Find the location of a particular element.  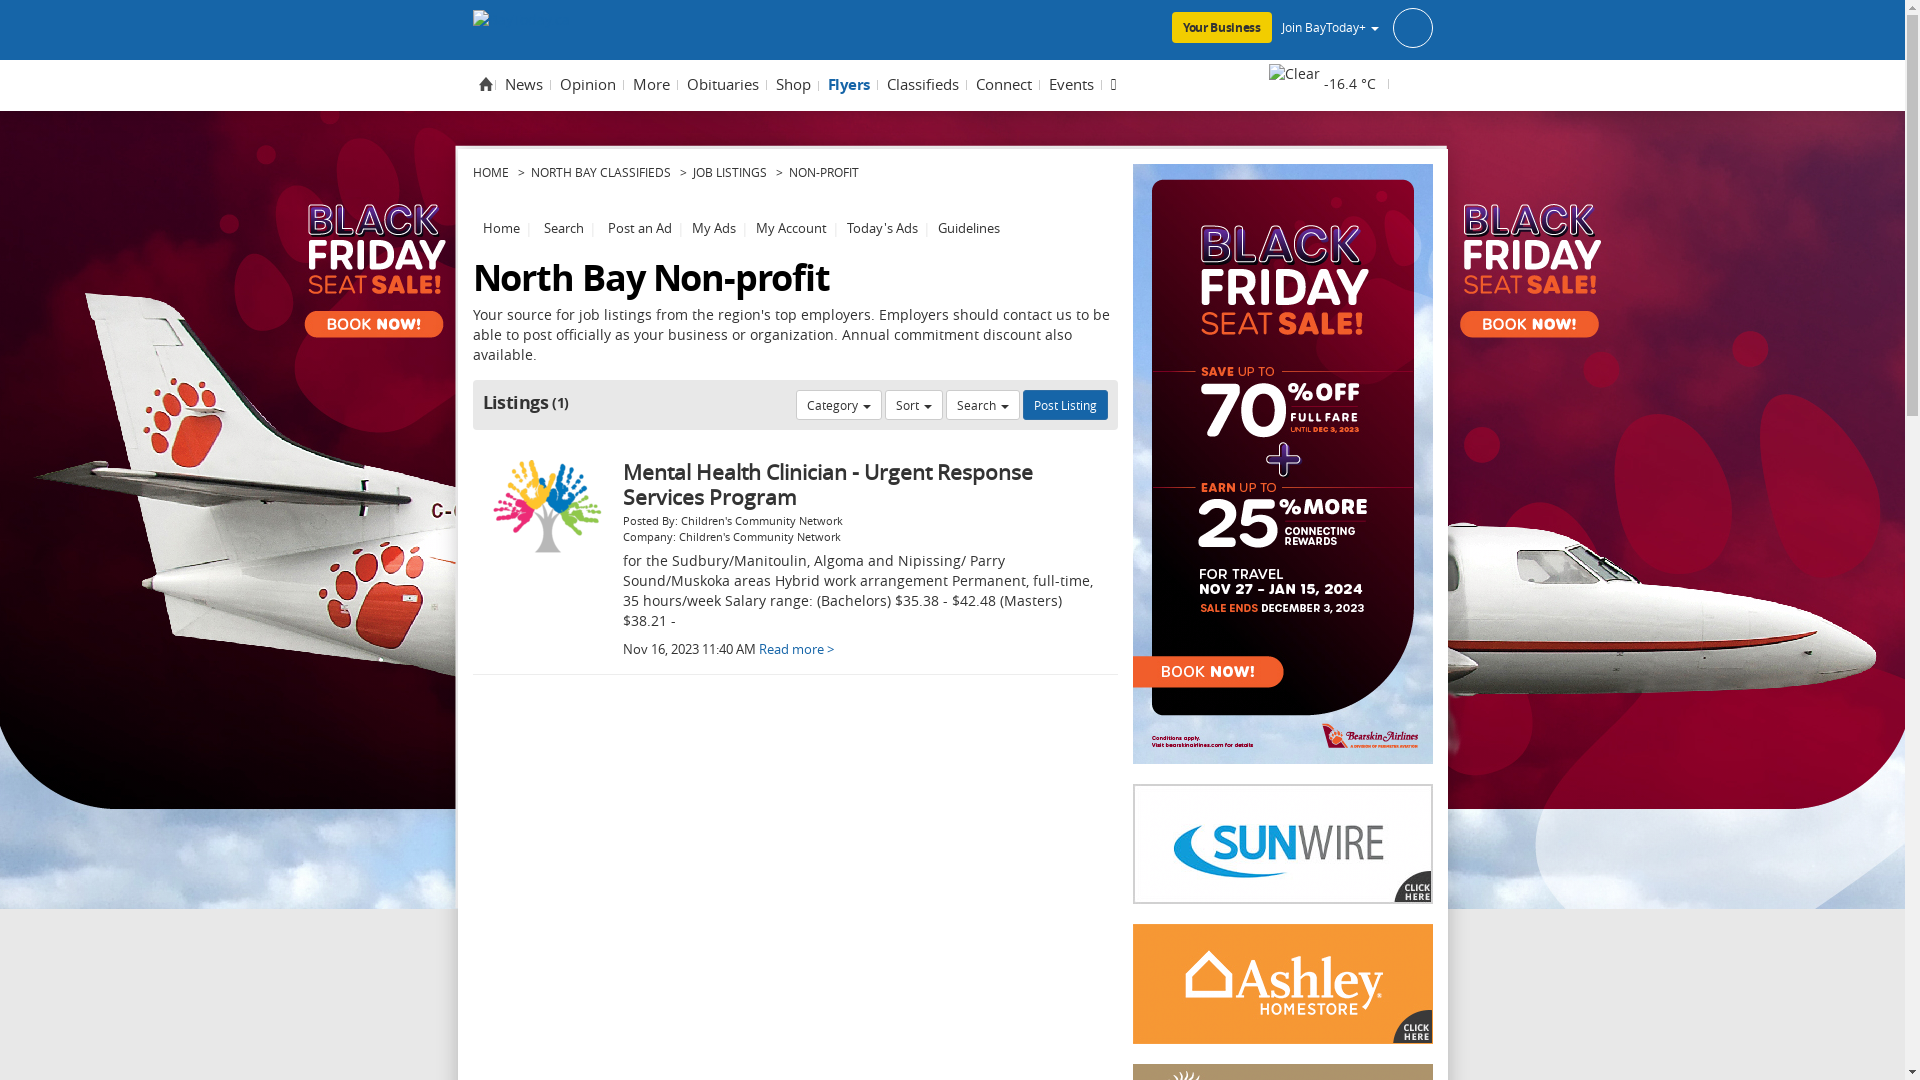

Events is located at coordinates (1072, 85).